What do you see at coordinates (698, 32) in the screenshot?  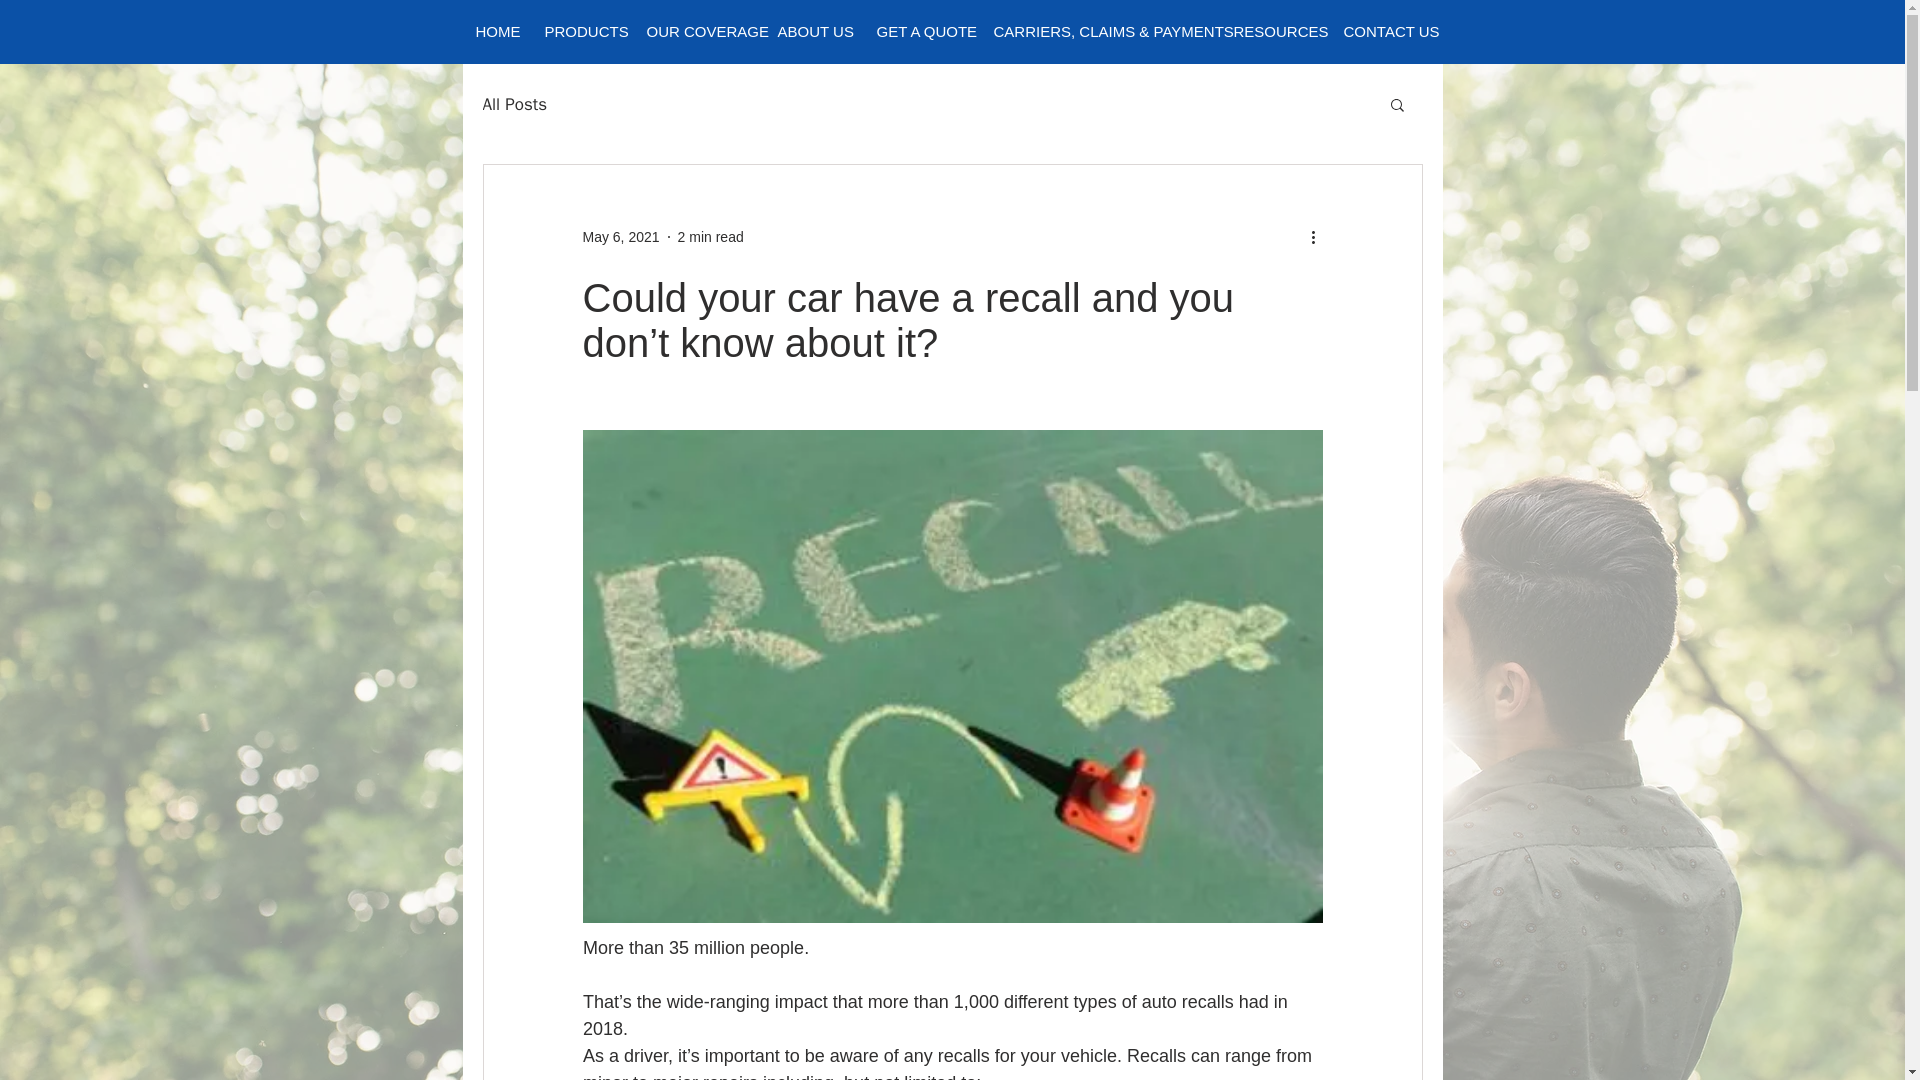 I see `OUR COVERAGE` at bounding box center [698, 32].